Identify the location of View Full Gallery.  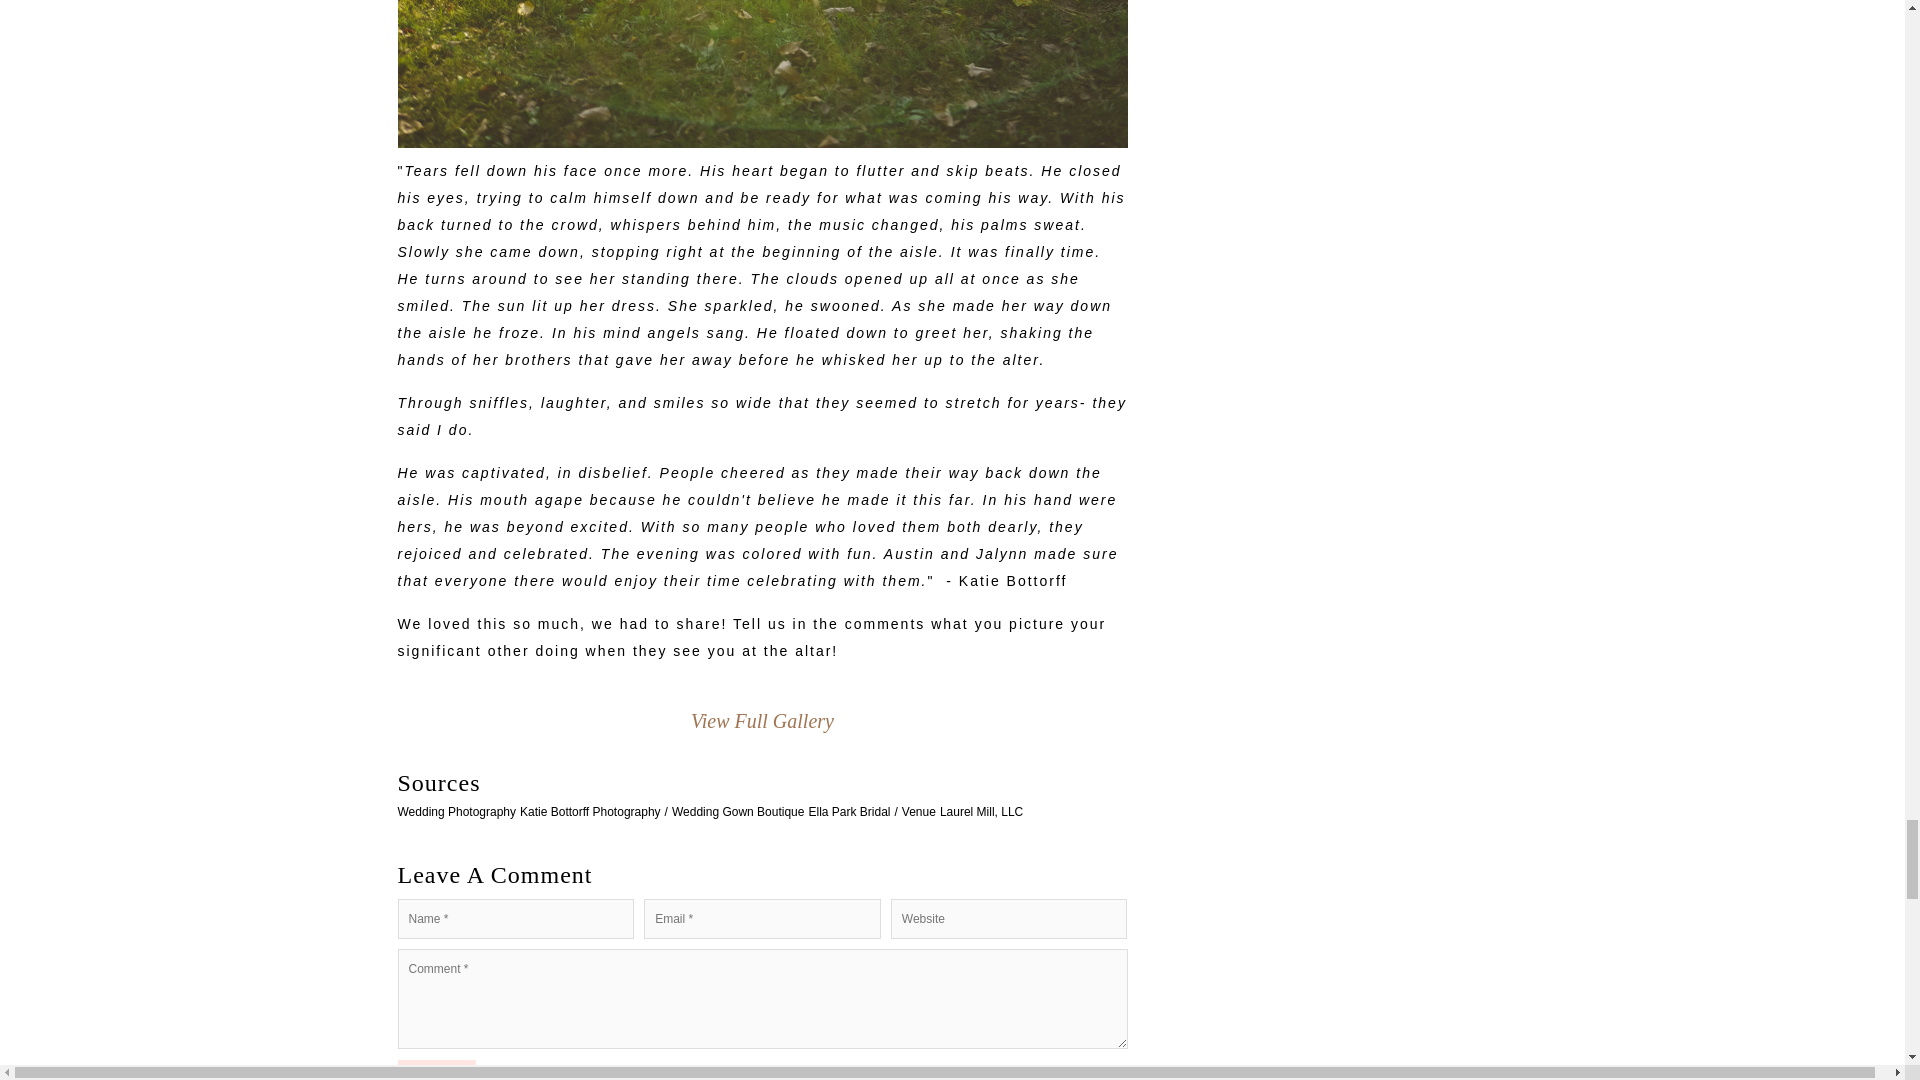
(762, 720).